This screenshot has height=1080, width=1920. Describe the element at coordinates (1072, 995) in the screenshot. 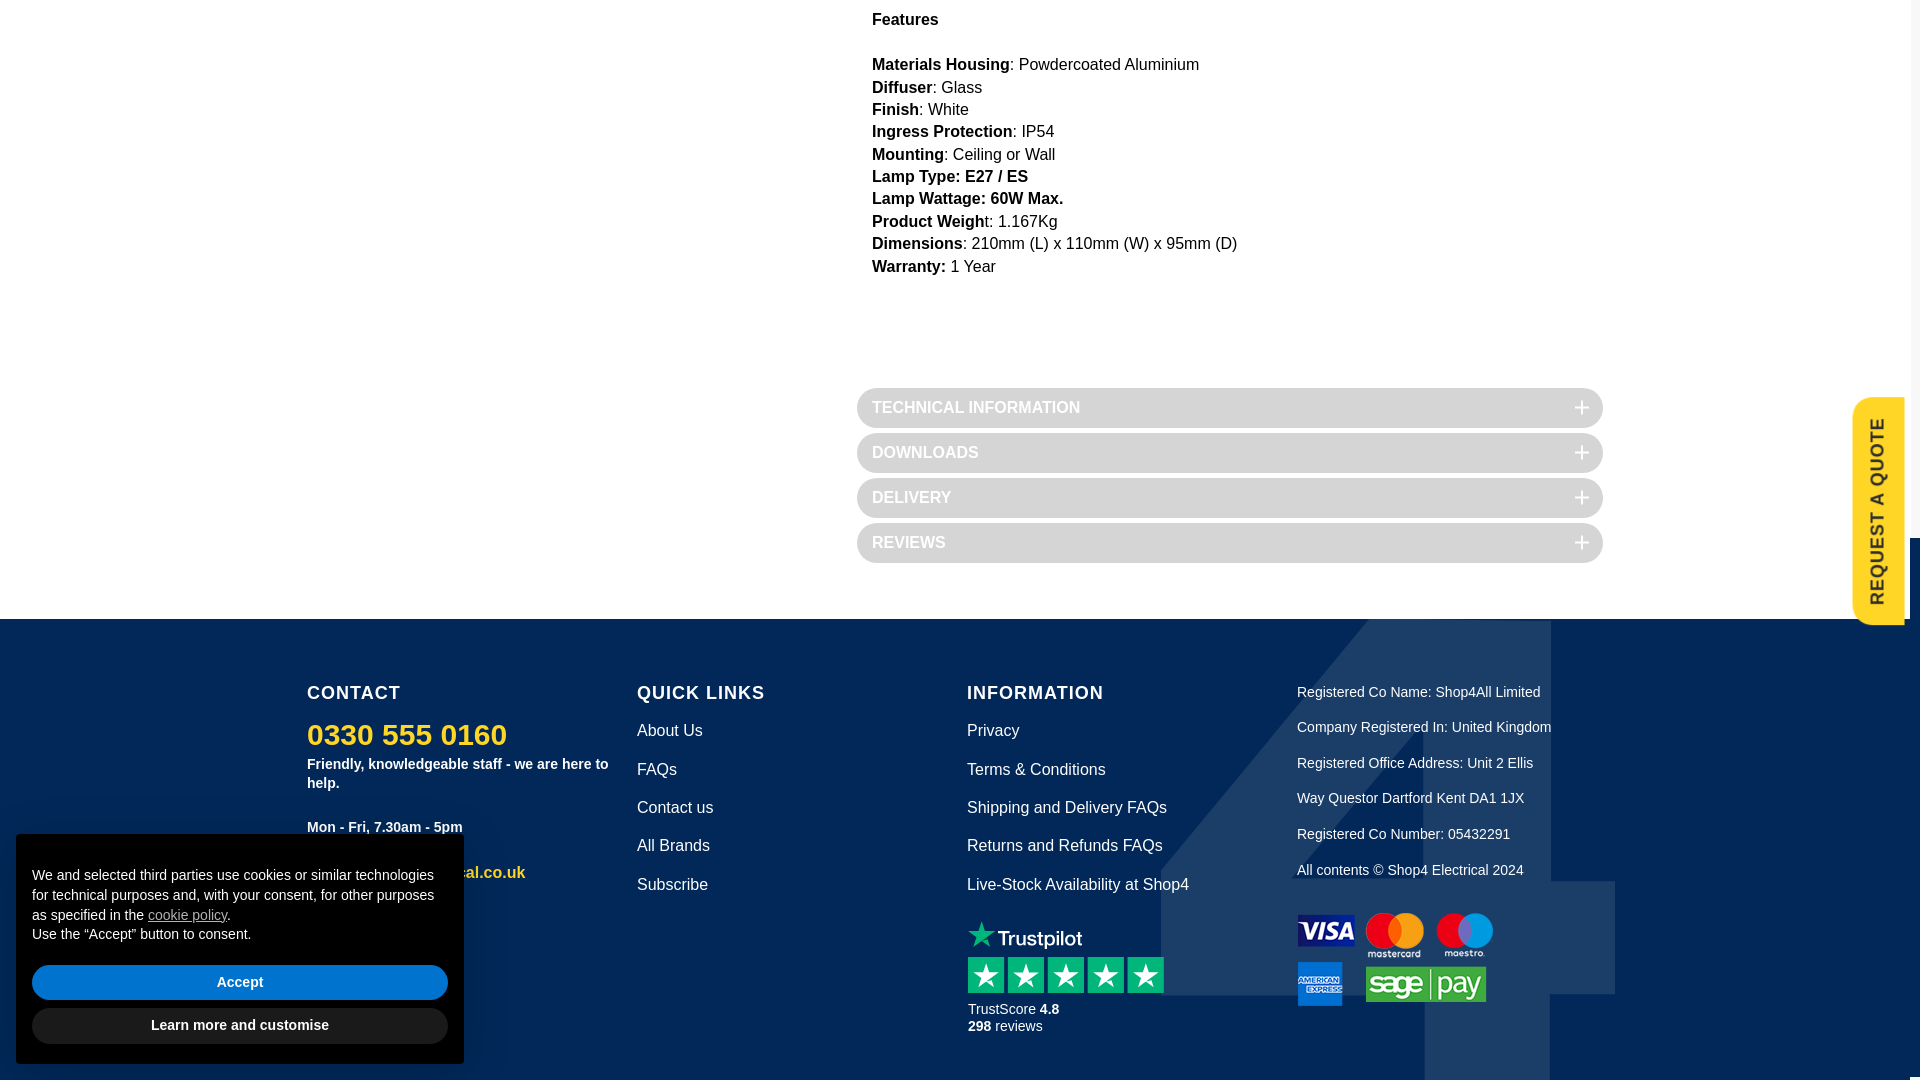

I see `Customer reviews powered by Trustpilot` at that location.